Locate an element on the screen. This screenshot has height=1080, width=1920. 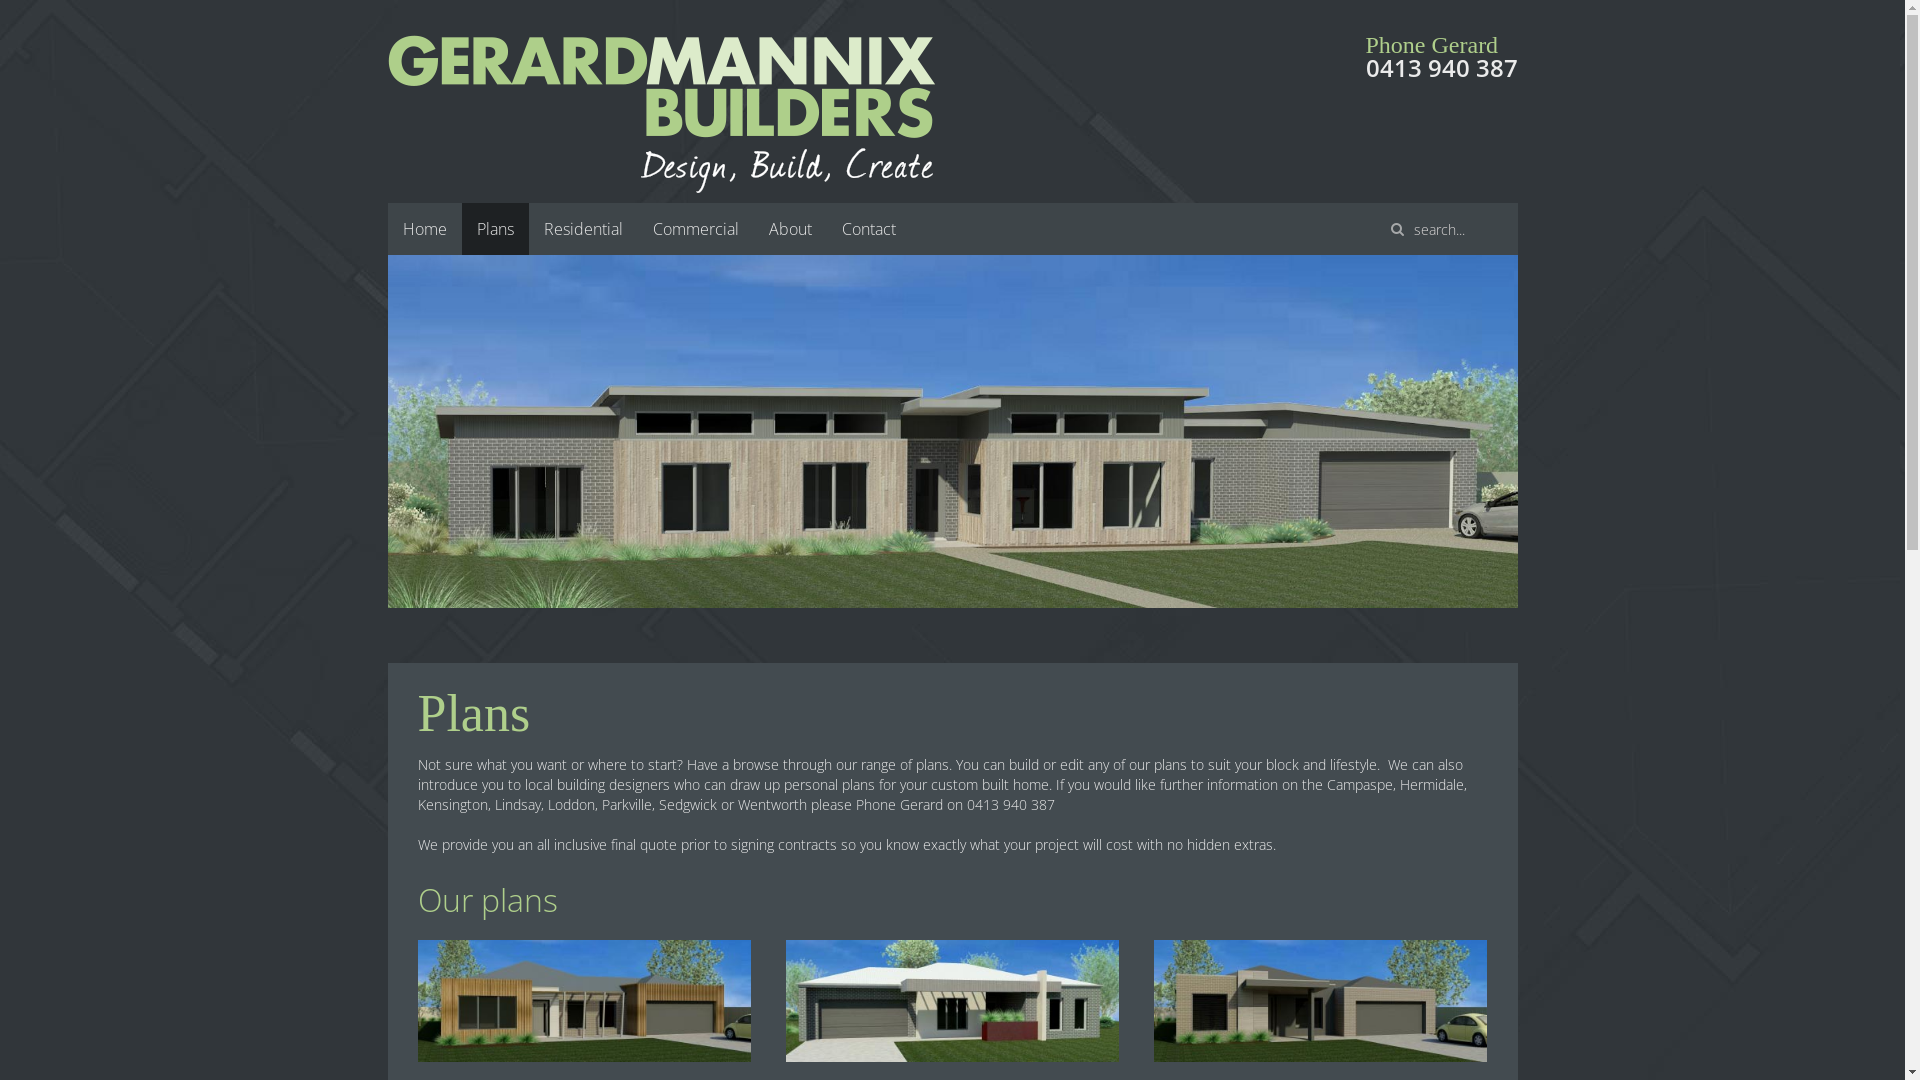
Hermidale is located at coordinates (952, 1000).